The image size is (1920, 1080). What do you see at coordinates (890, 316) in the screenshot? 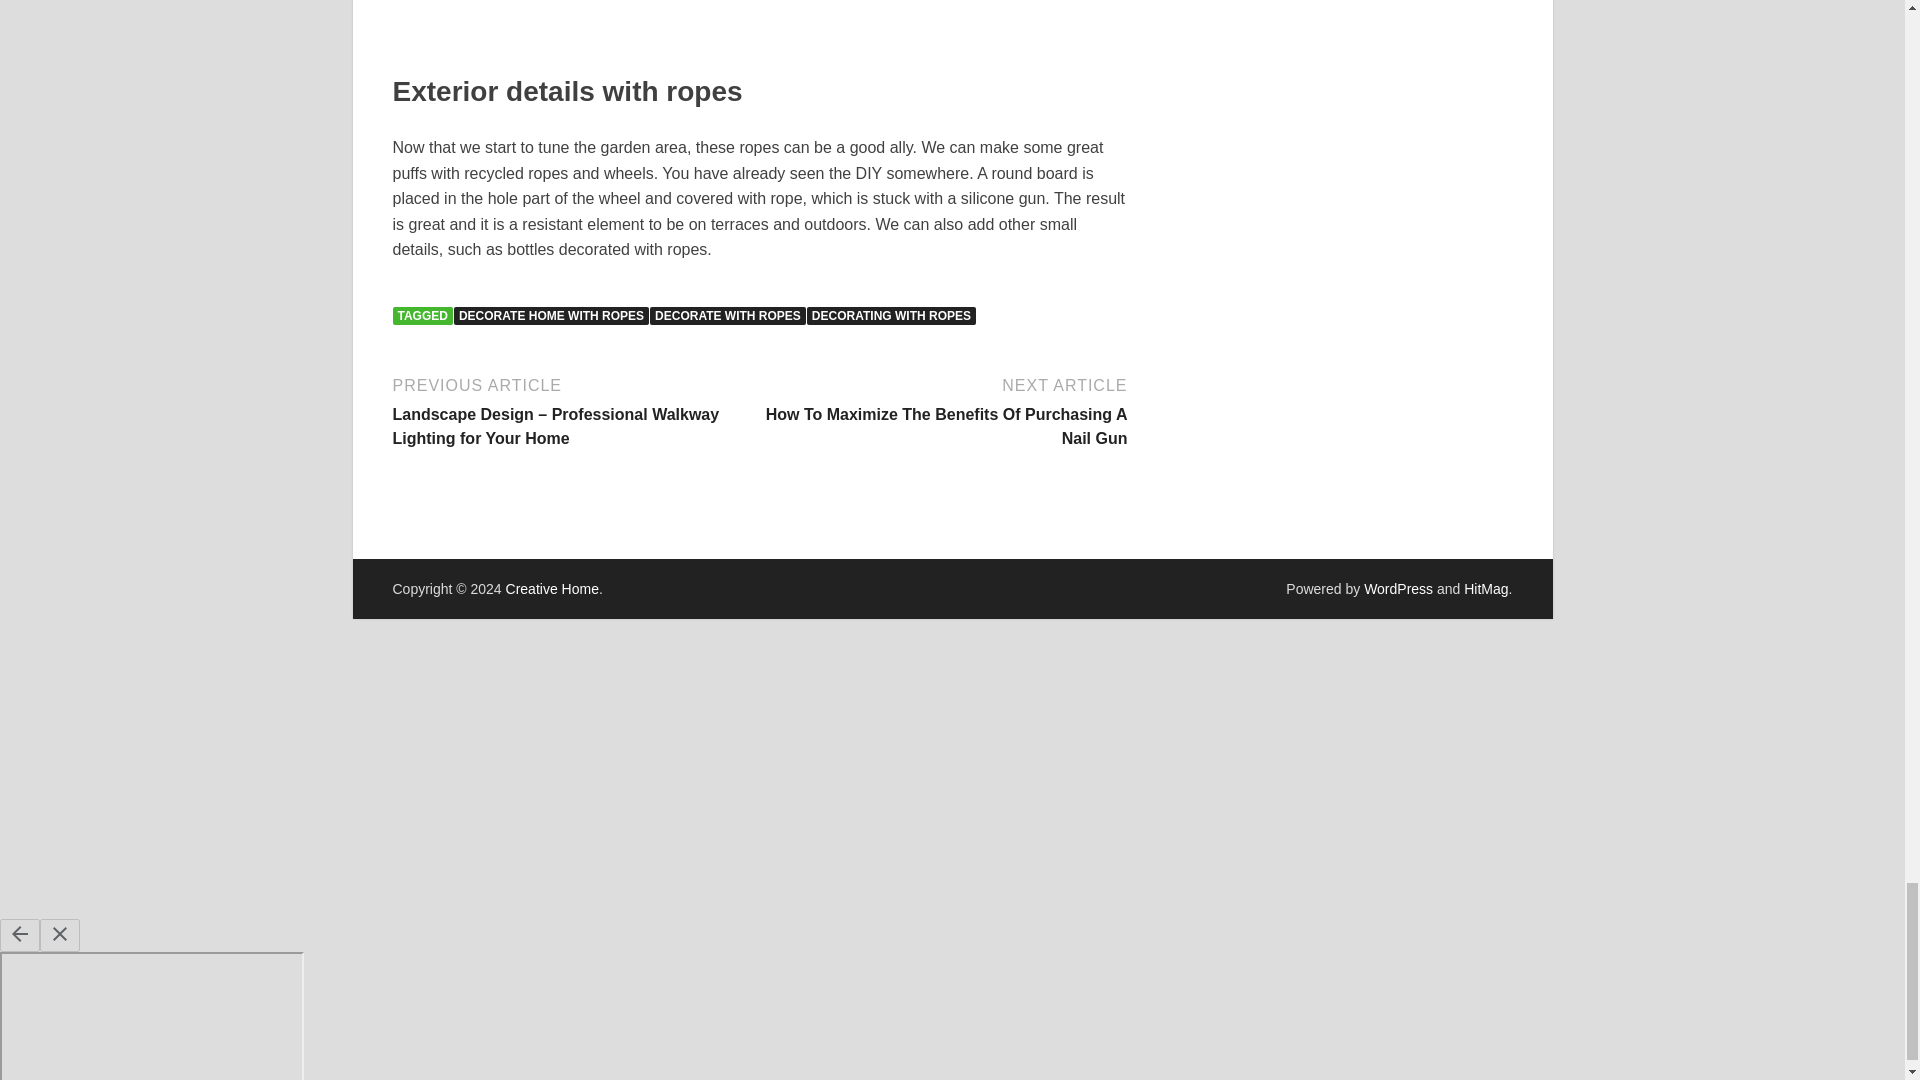
I see `DECORATING WITH ROPES` at bounding box center [890, 316].